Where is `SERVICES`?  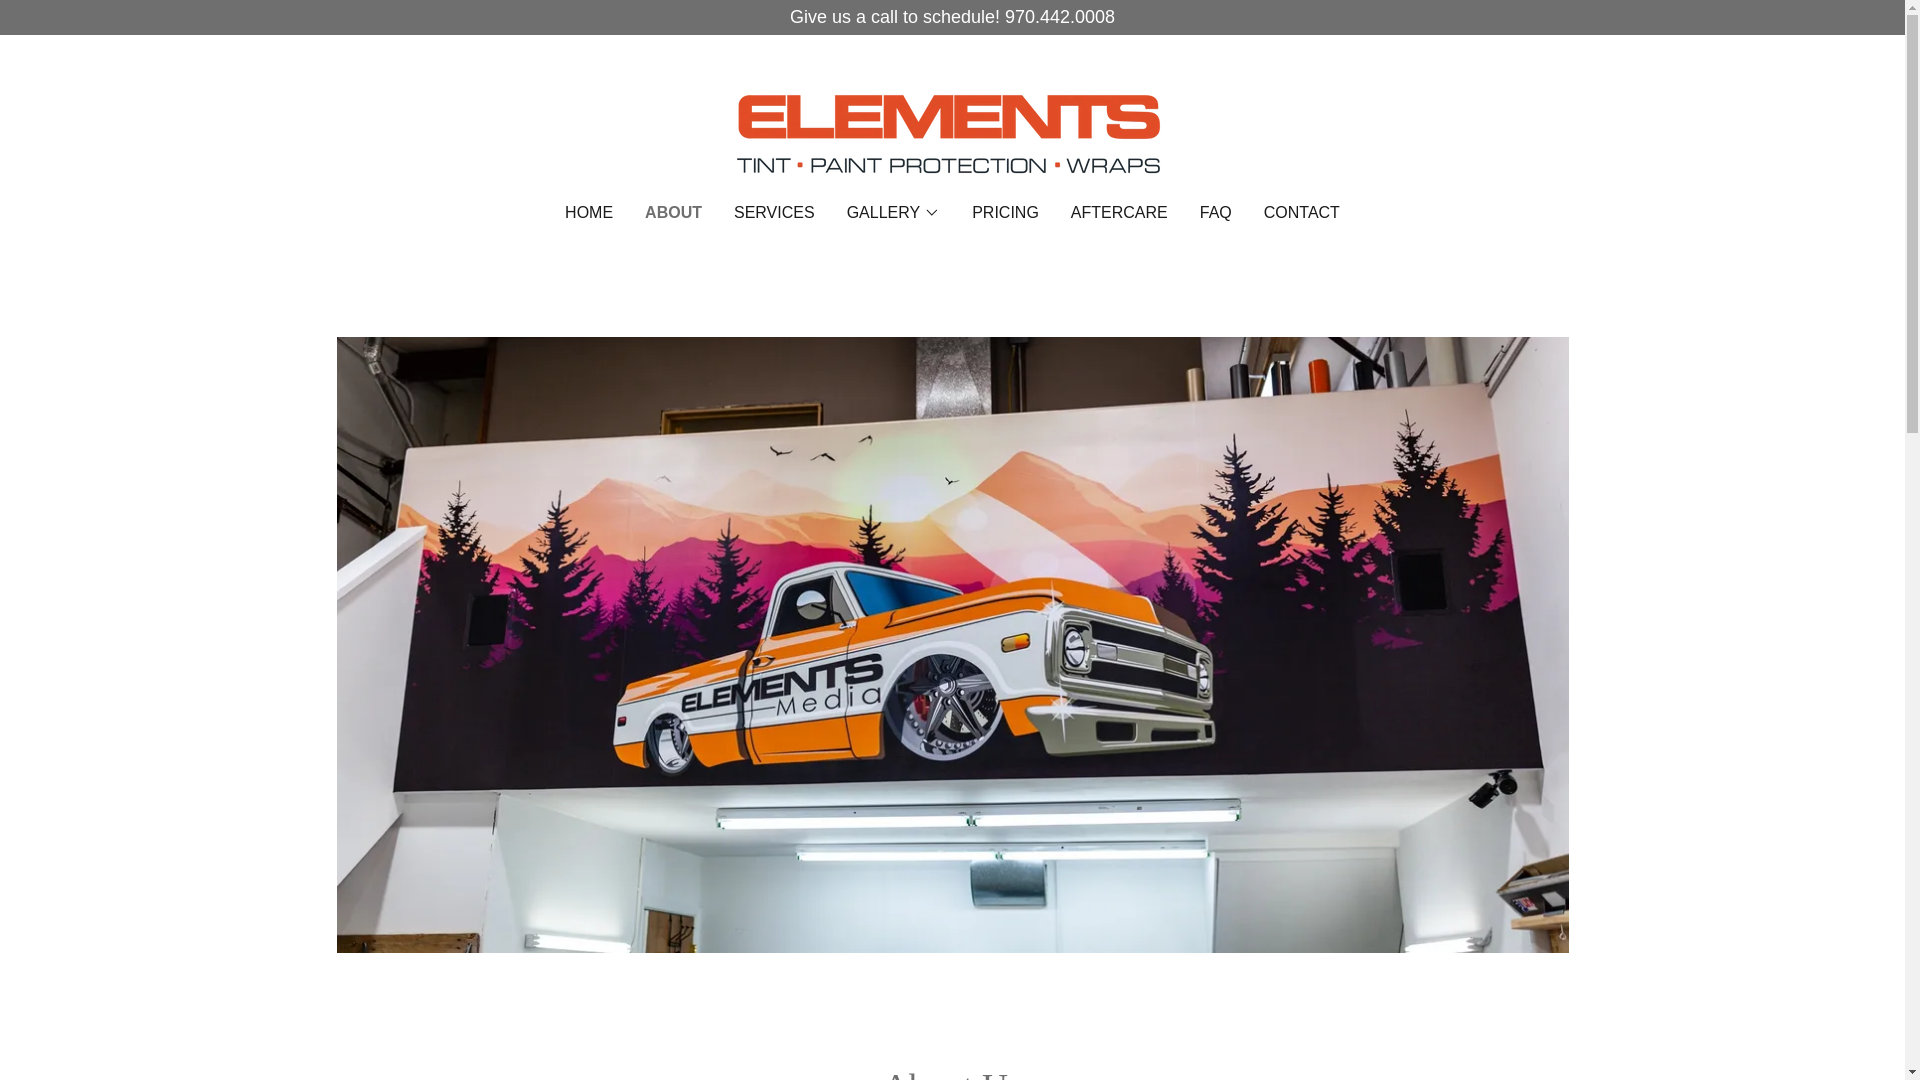 SERVICES is located at coordinates (774, 213).